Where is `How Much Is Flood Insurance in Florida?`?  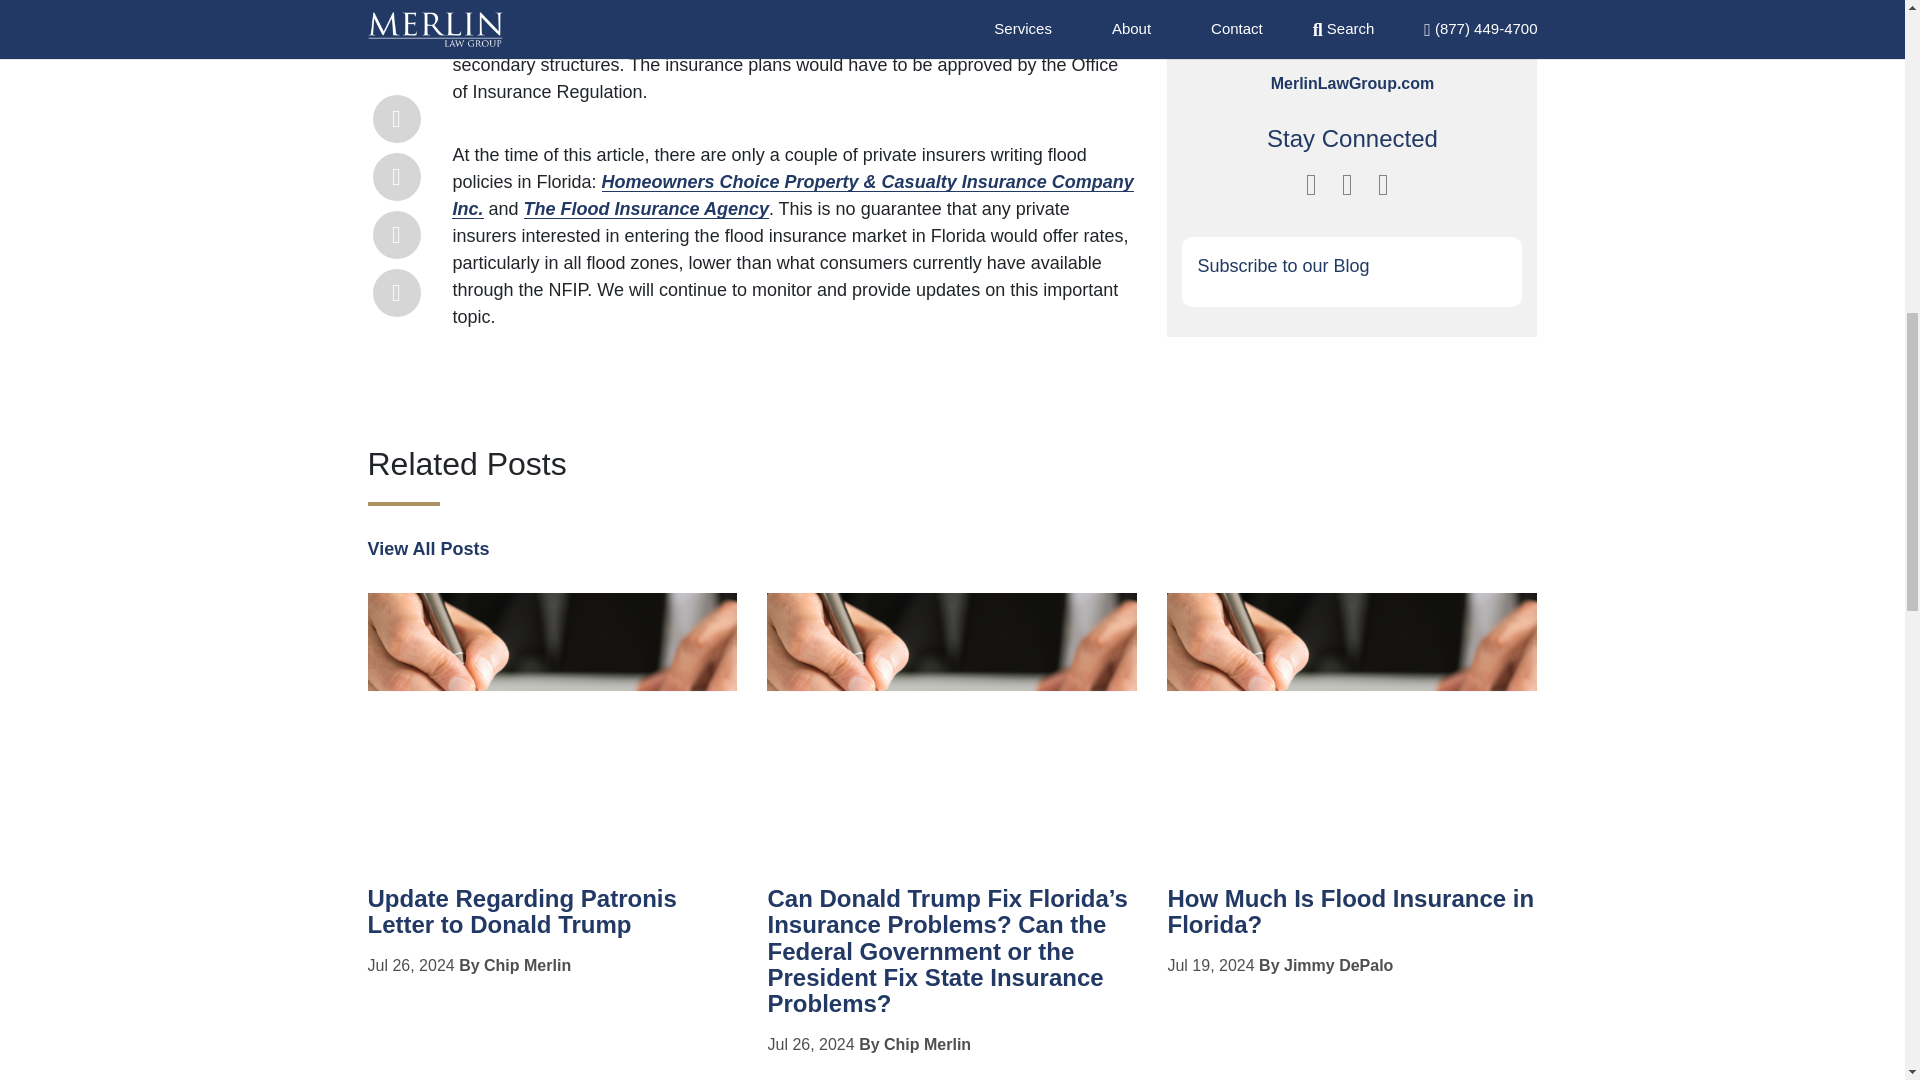 How Much Is Flood Insurance in Florida? is located at coordinates (1350, 882).